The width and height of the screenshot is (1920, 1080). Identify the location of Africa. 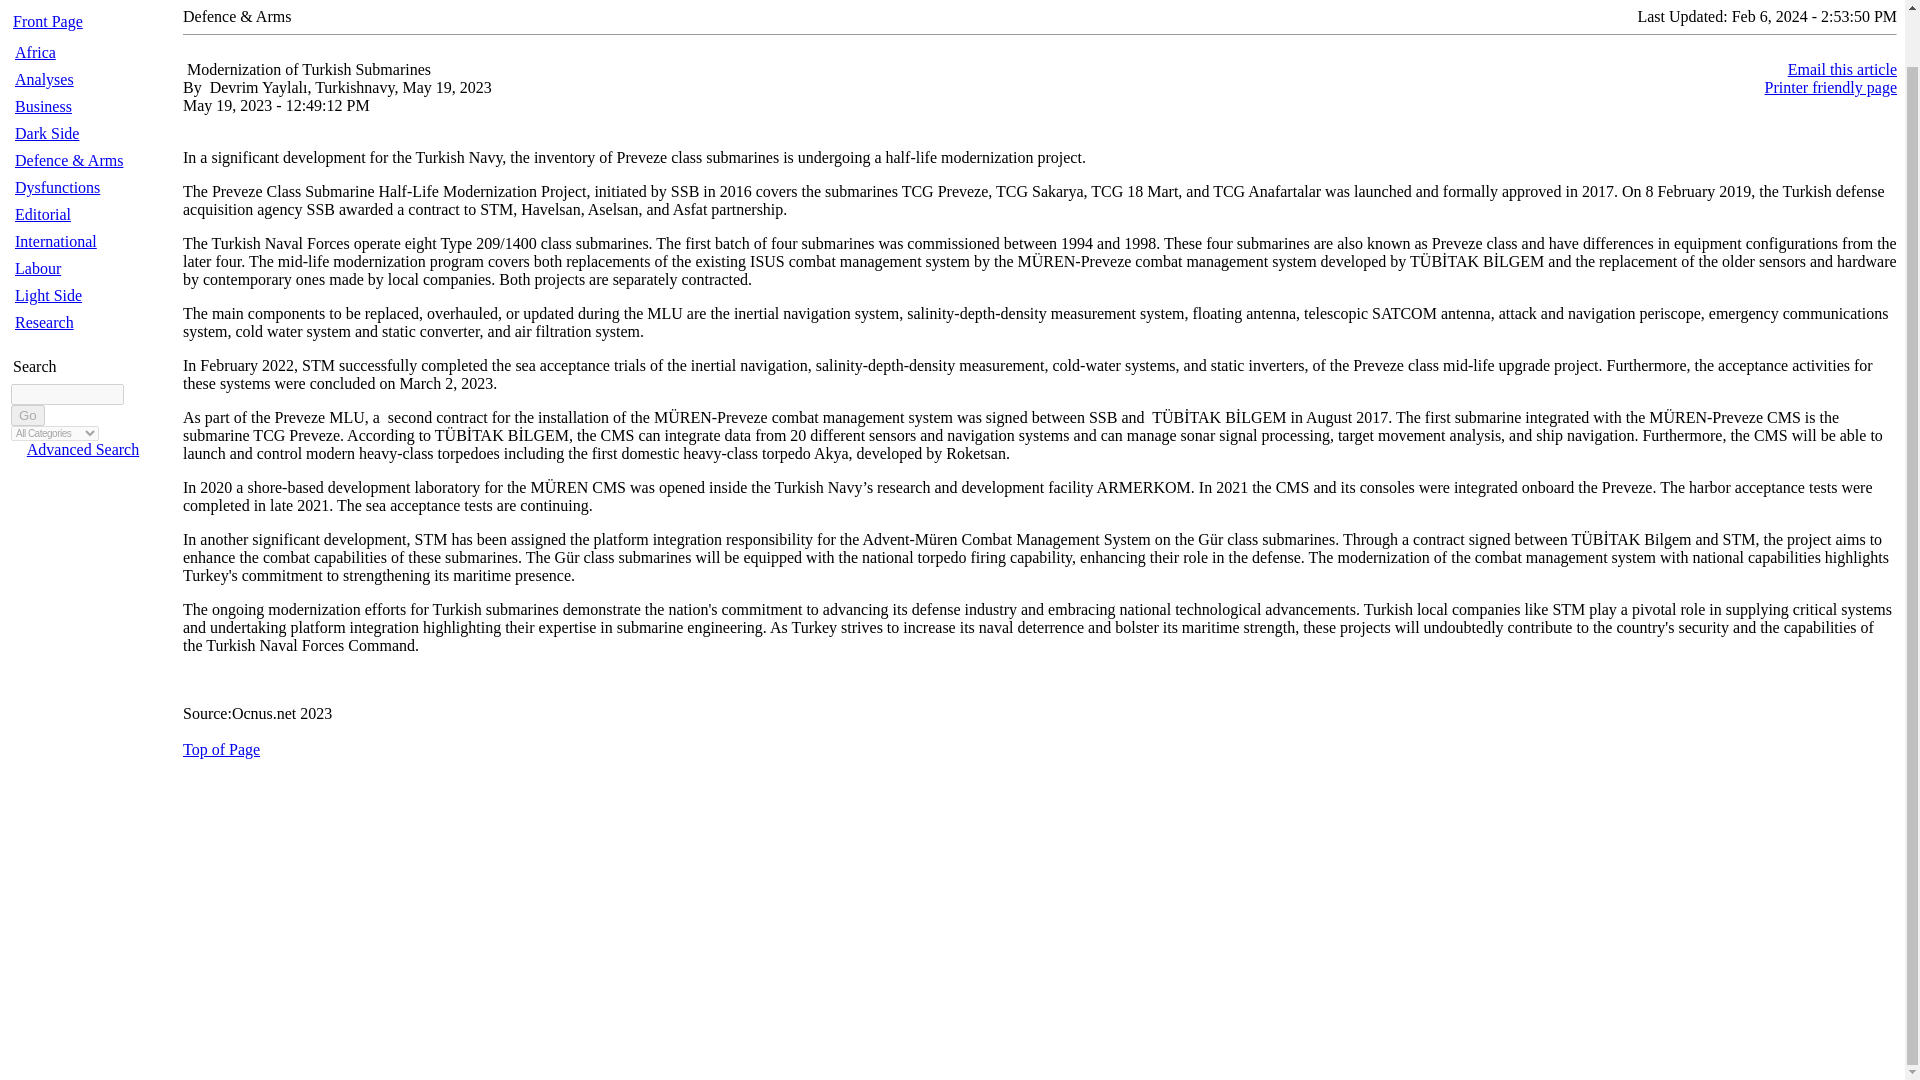
(35, 52).